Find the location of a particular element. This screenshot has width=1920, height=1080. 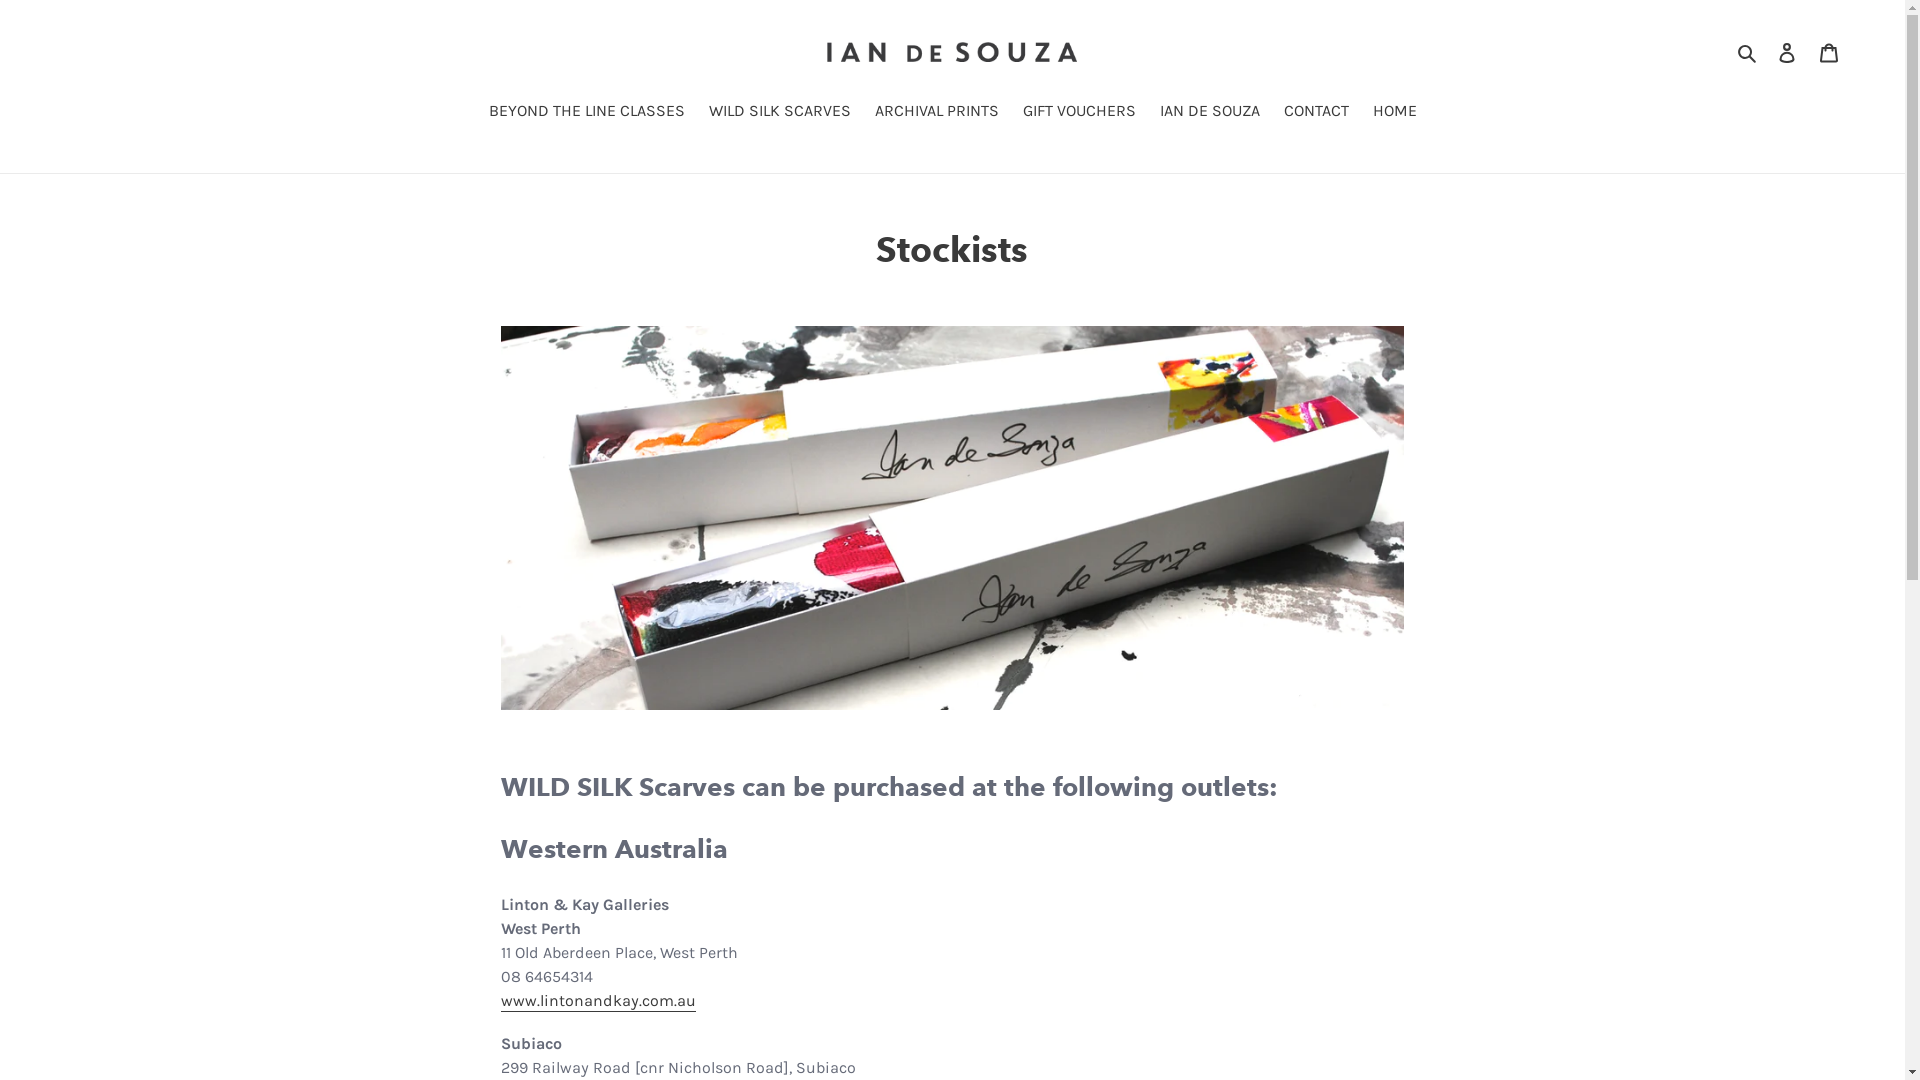

ARCHIVAL PRINTS is located at coordinates (936, 112).